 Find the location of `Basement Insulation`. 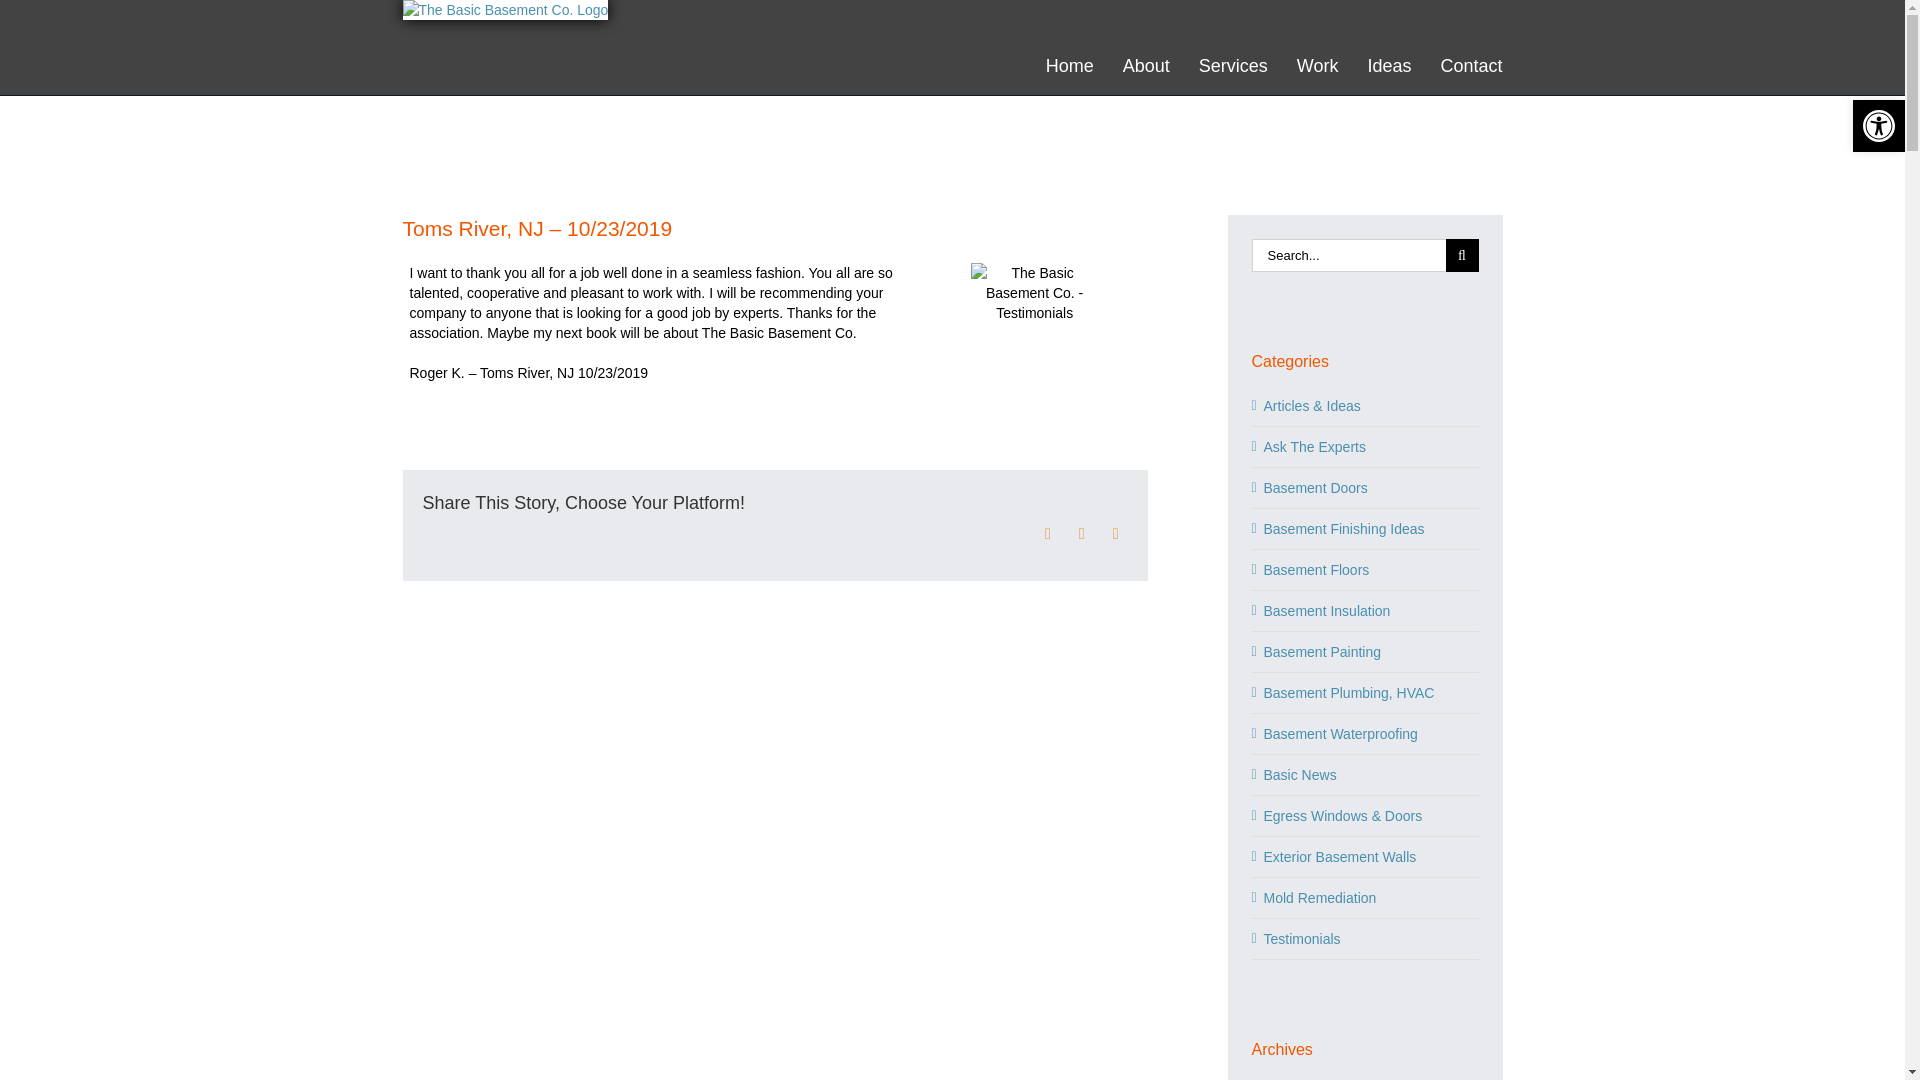

Basement Insulation is located at coordinates (1366, 610).